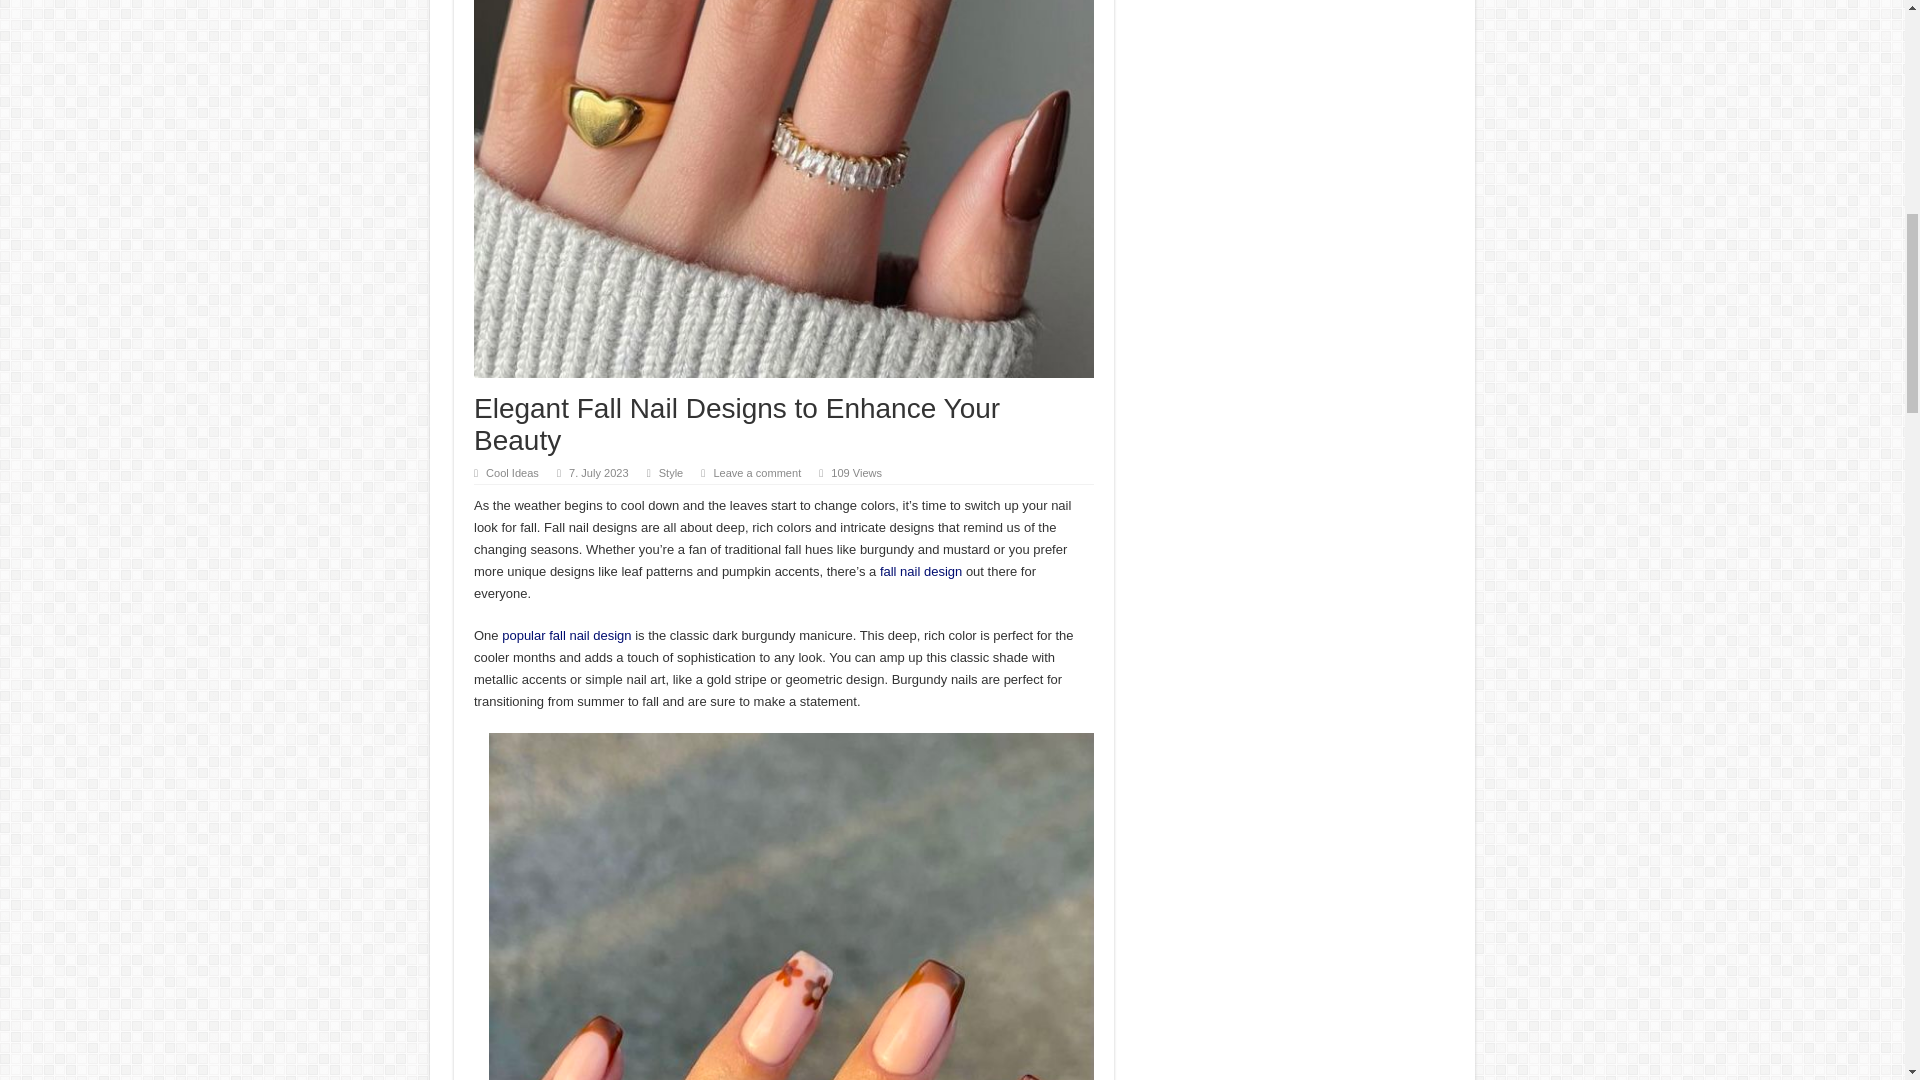 Image resolution: width=1920 pixels, height=1080 pixels. Describe the element at coordinates (756, 472) in the screenshot. I see `Leave a comment` at that location.